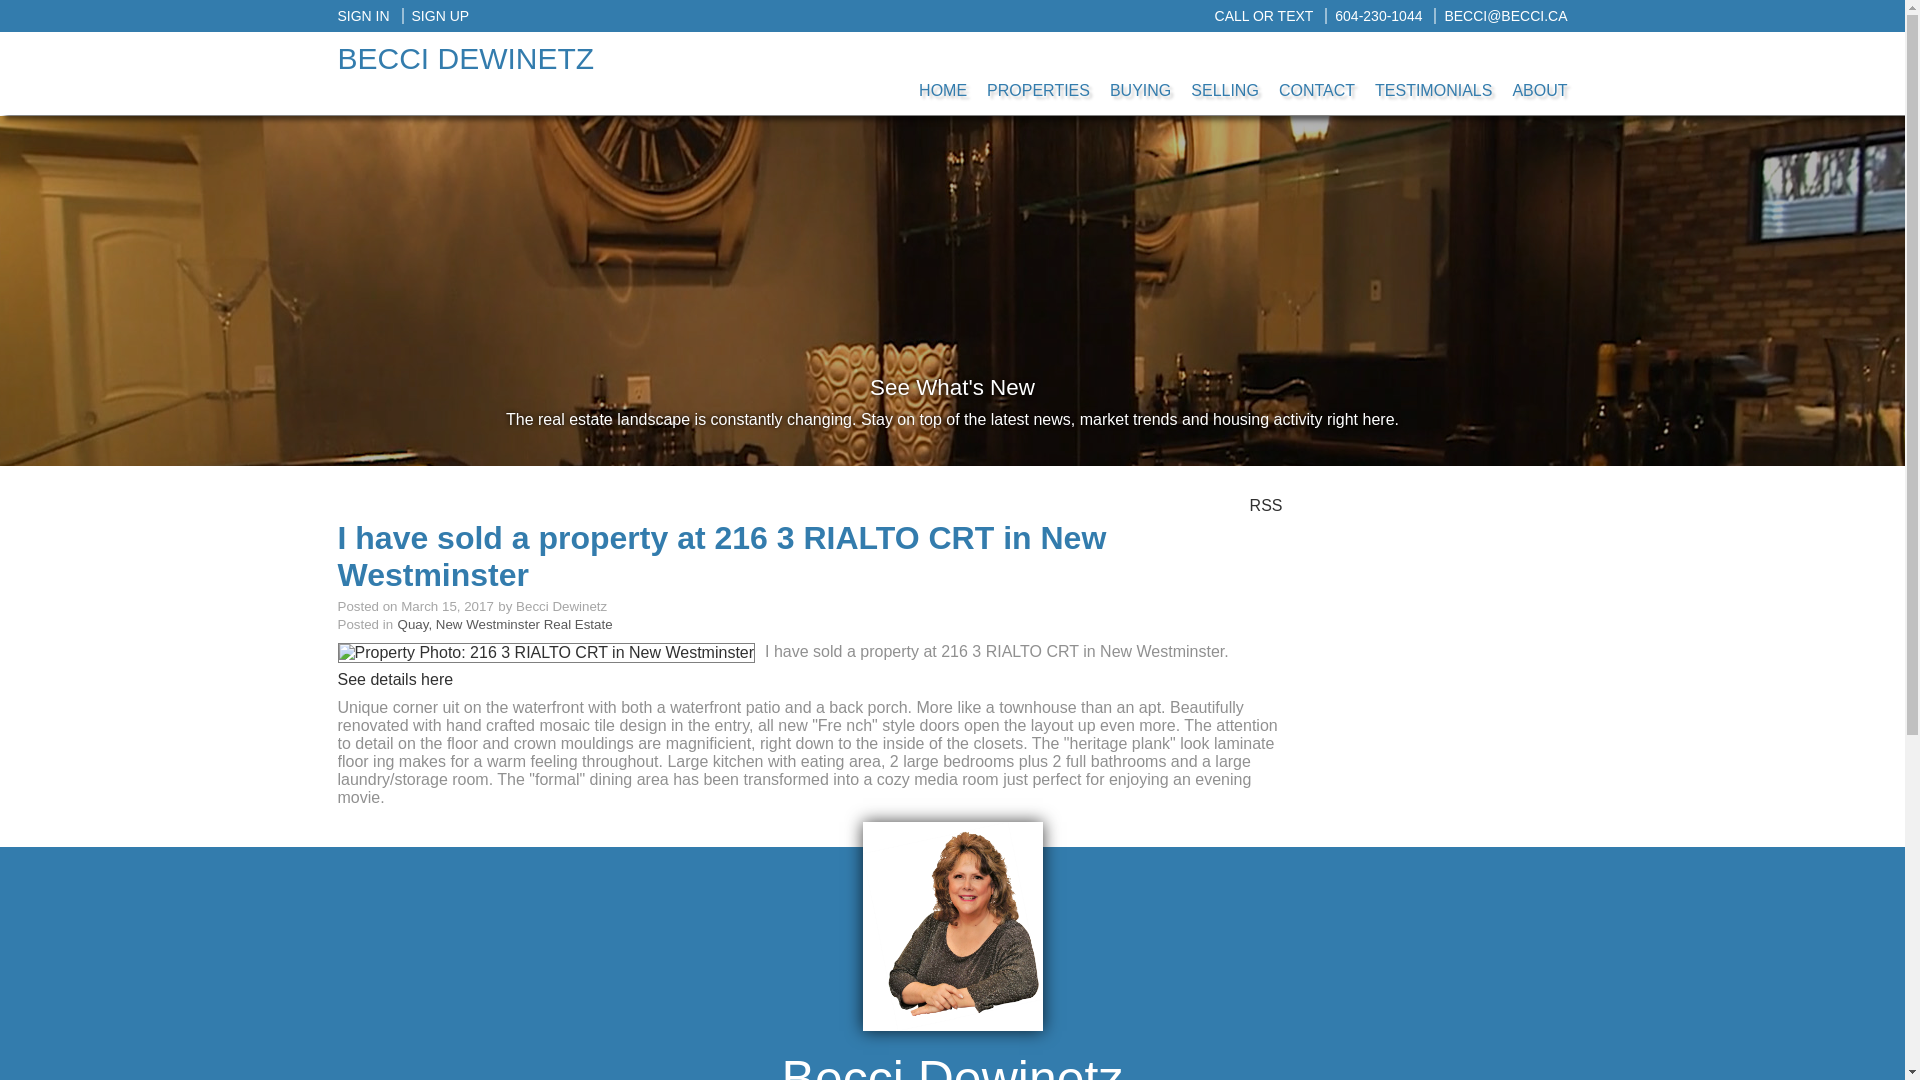 The height and width of the screenshot is (1080, 1920). Describe the element at coordinates (363, 15) in the screenshot. I see `SIGN IN` at that location.